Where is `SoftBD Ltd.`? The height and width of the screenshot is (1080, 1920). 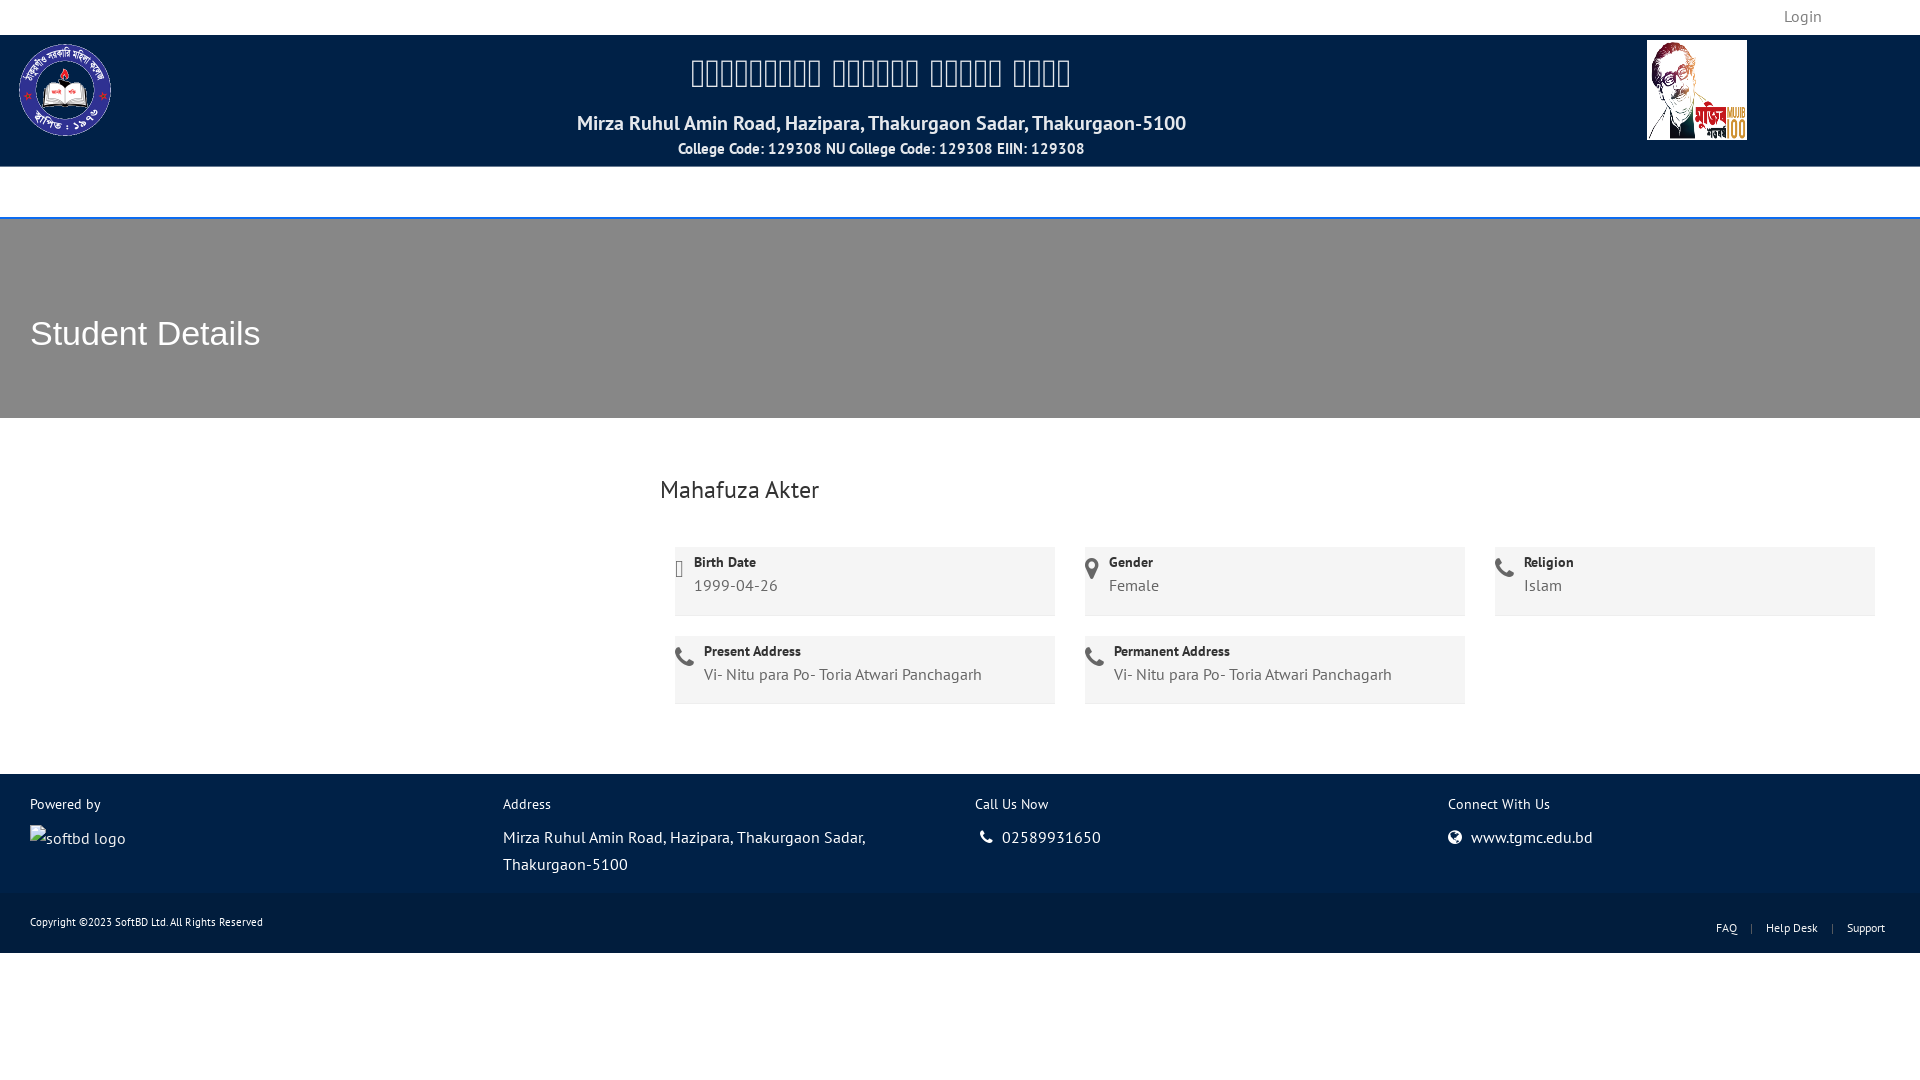
SoftBD Ltd. is located at coordinates (141, 922).